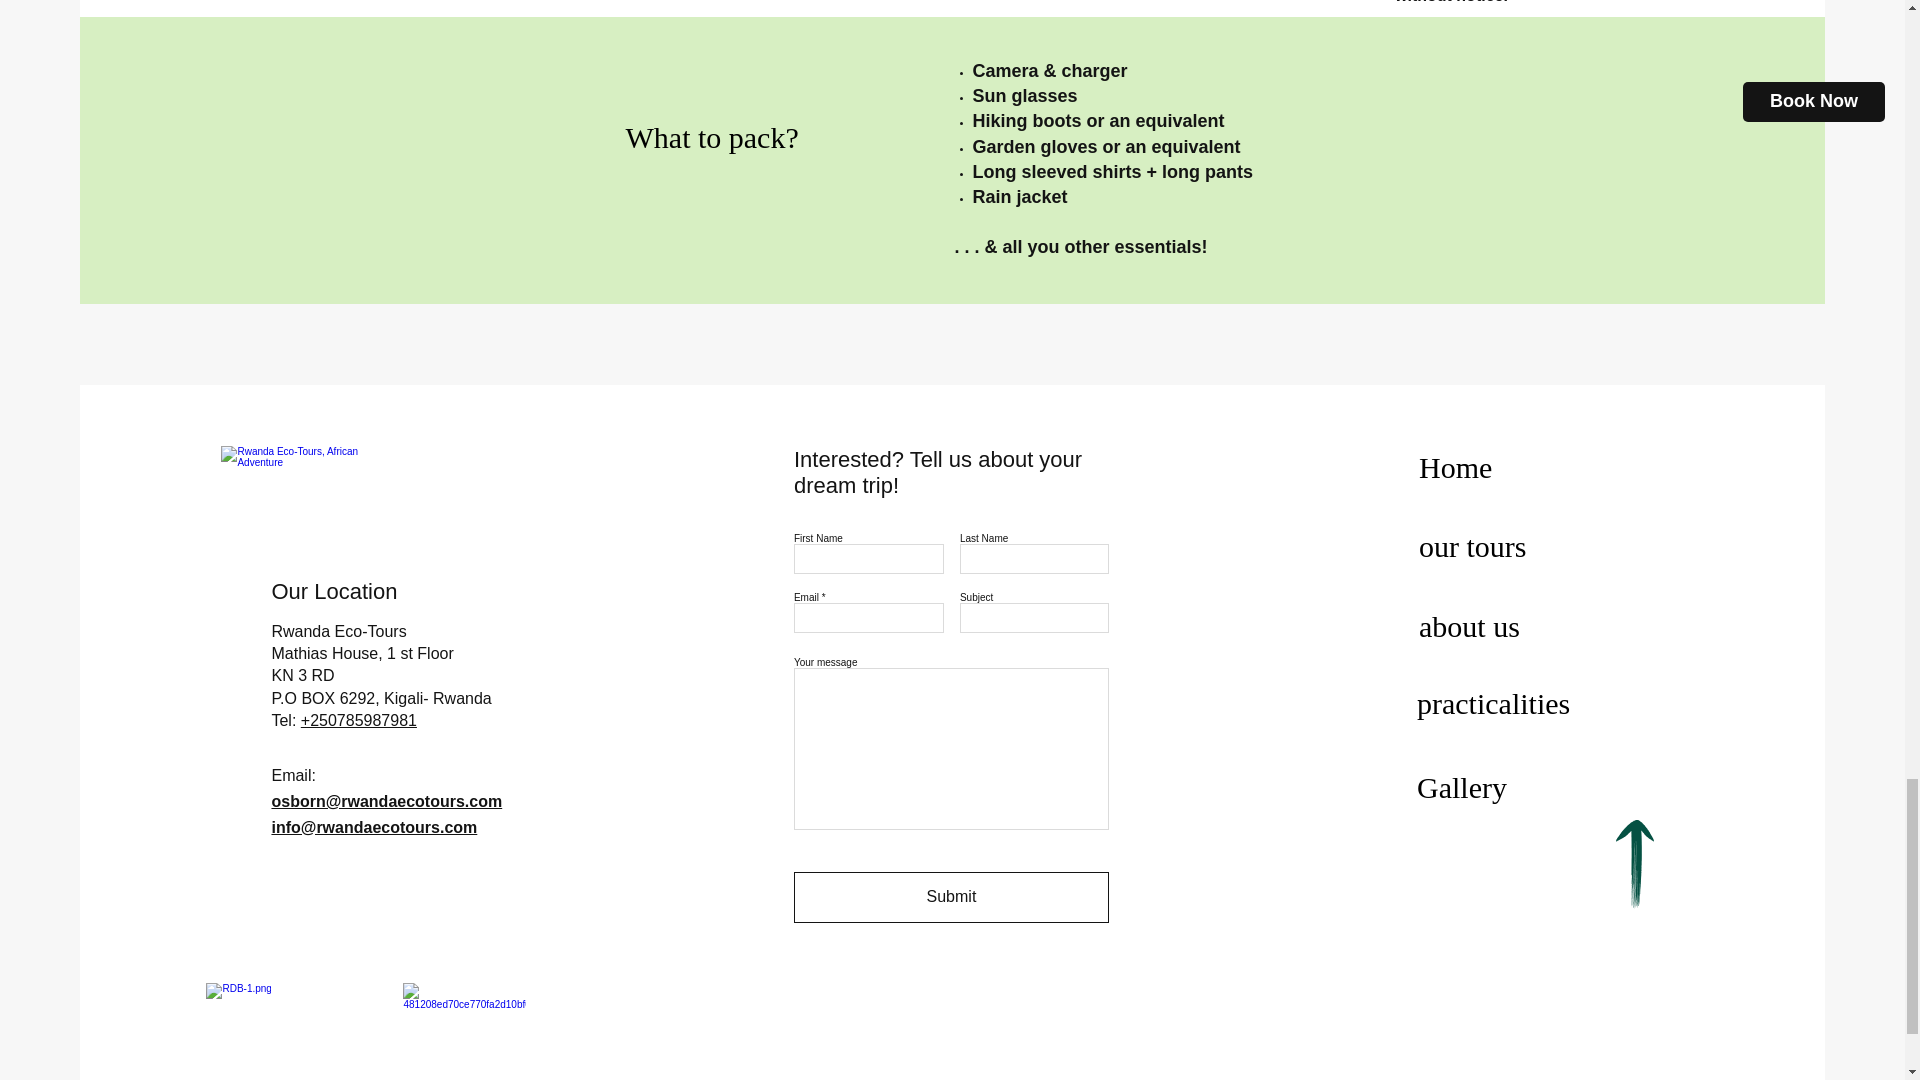  I want to click on practicalities, so click(1493, 702).